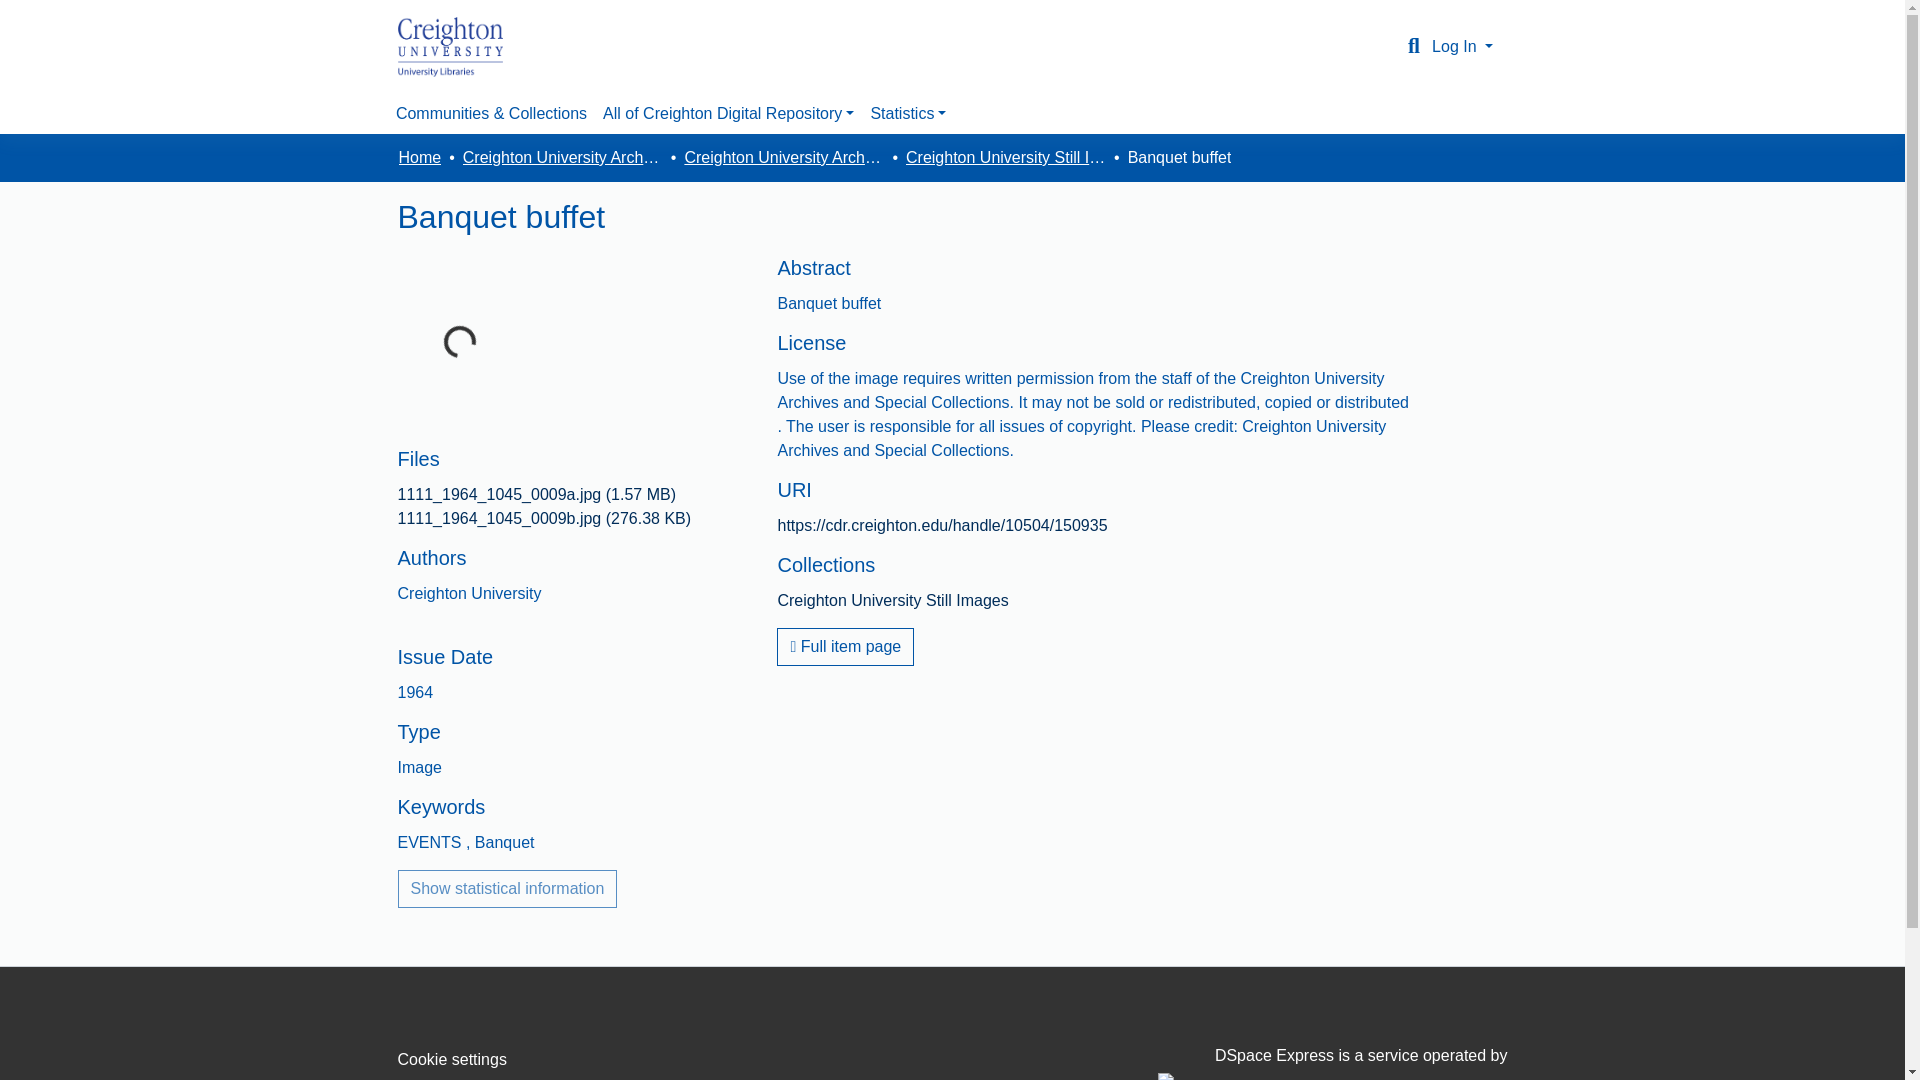 The width and height of the screenshot is (1920, 1080). I want to click on Show statistical information, so click(508, 889).